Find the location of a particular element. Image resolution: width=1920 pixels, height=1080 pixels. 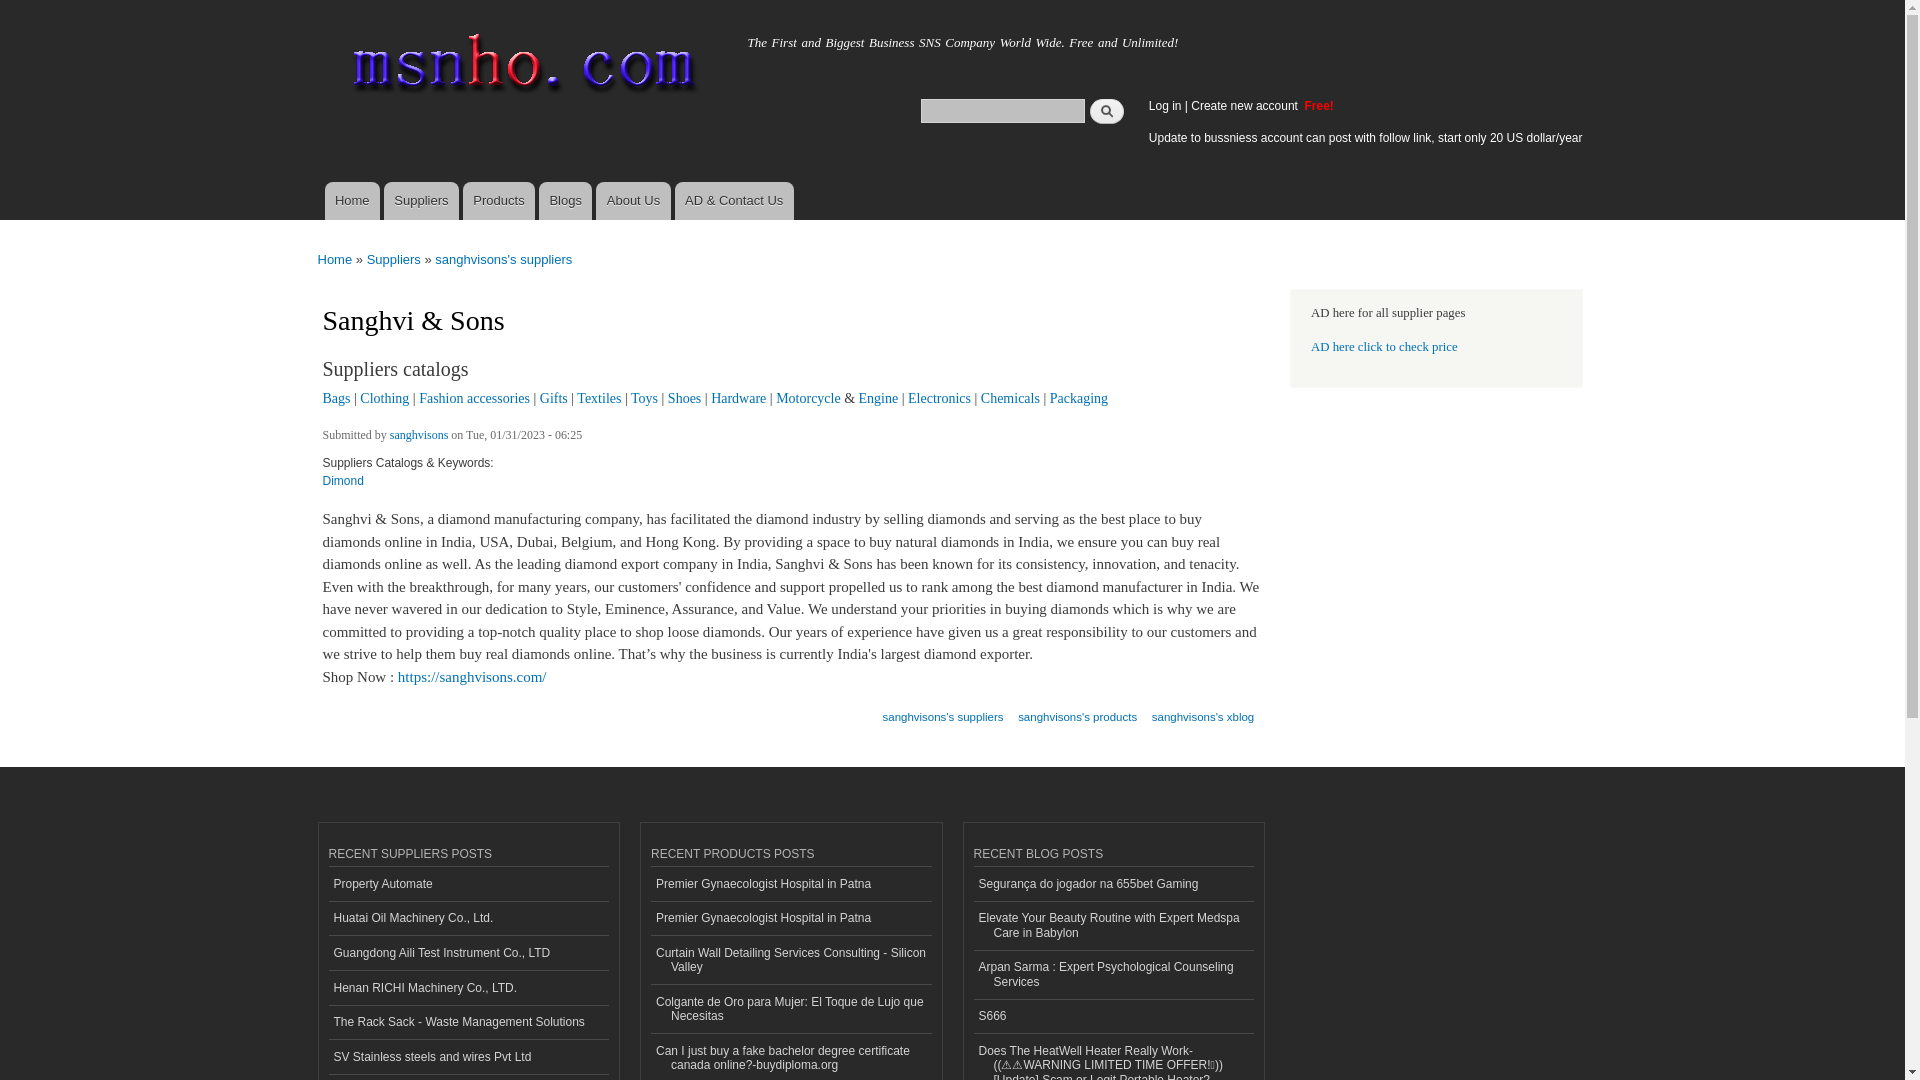

Enter the terms you wish to search for. is located at coordinates (1002, 110).